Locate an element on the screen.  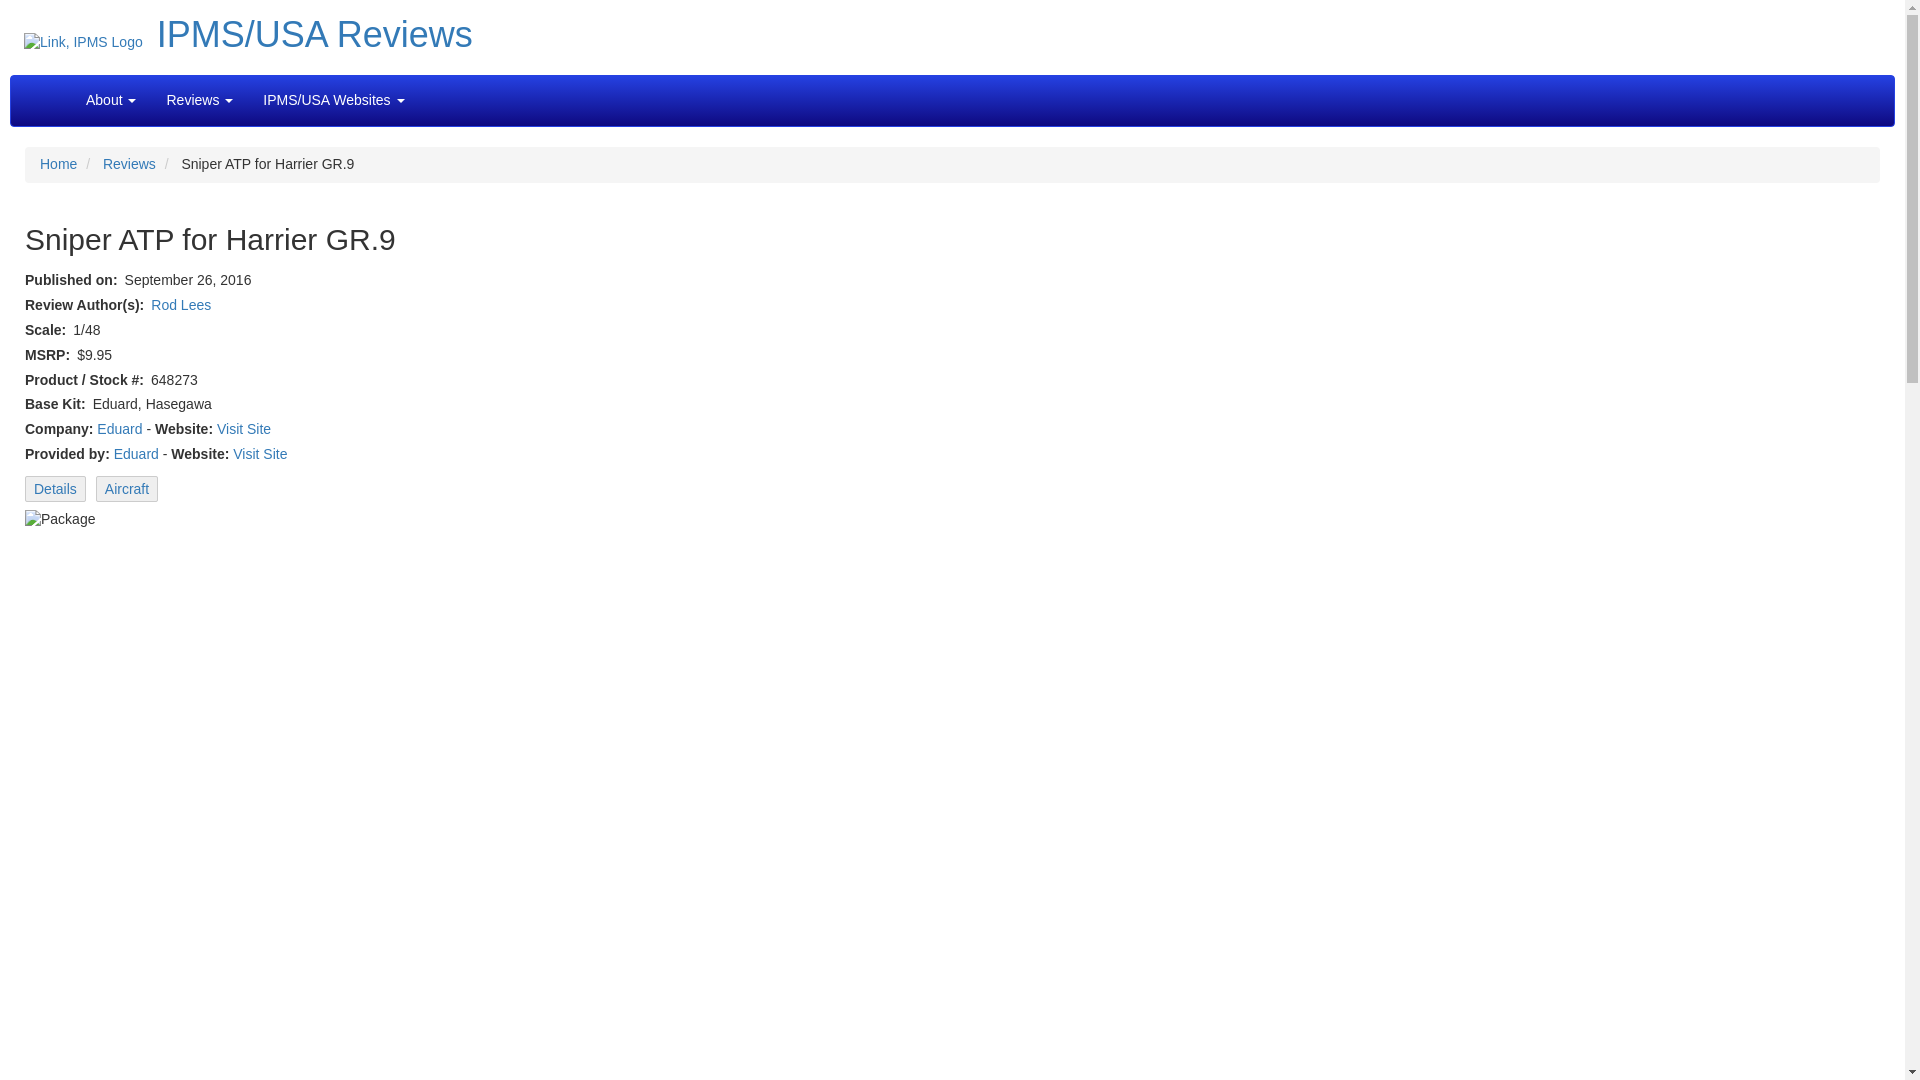
Reviews is located at coordinates (129, 163).